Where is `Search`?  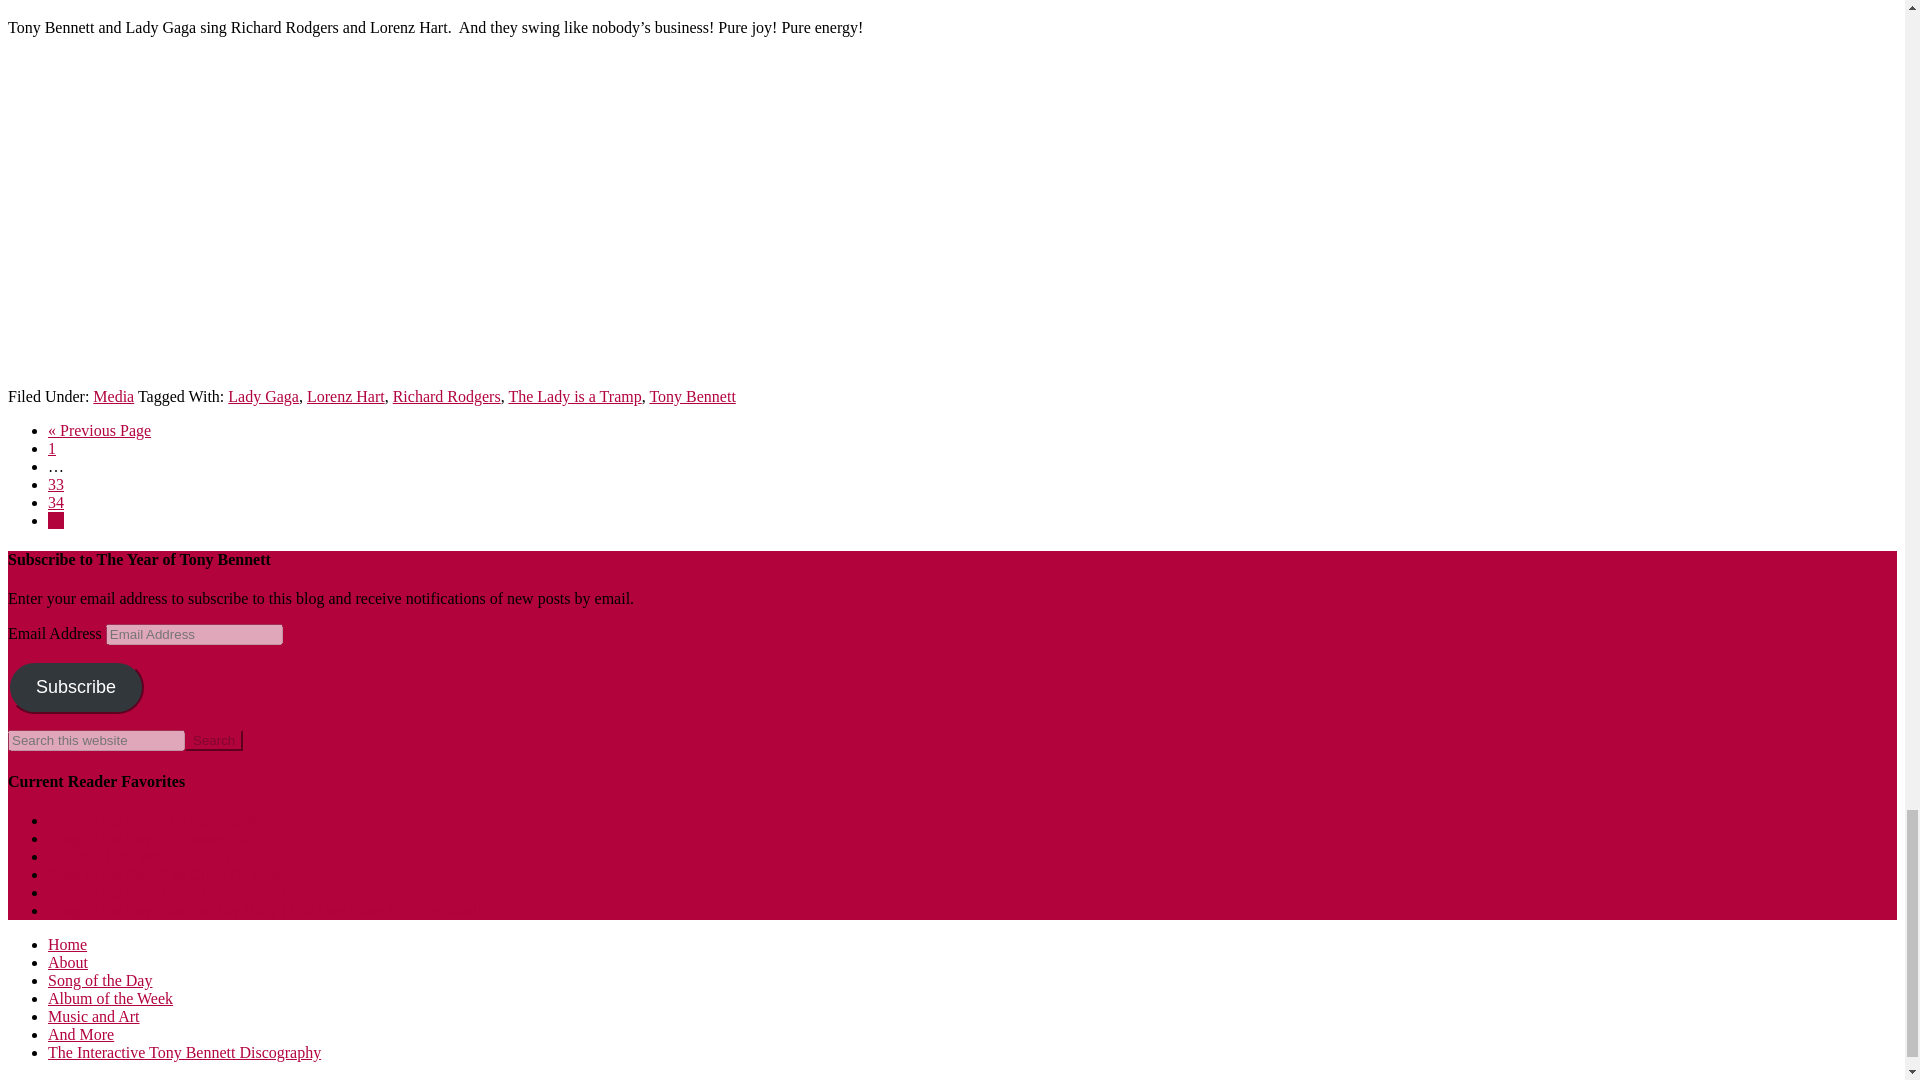
Search is located at coordinates (214, 740).